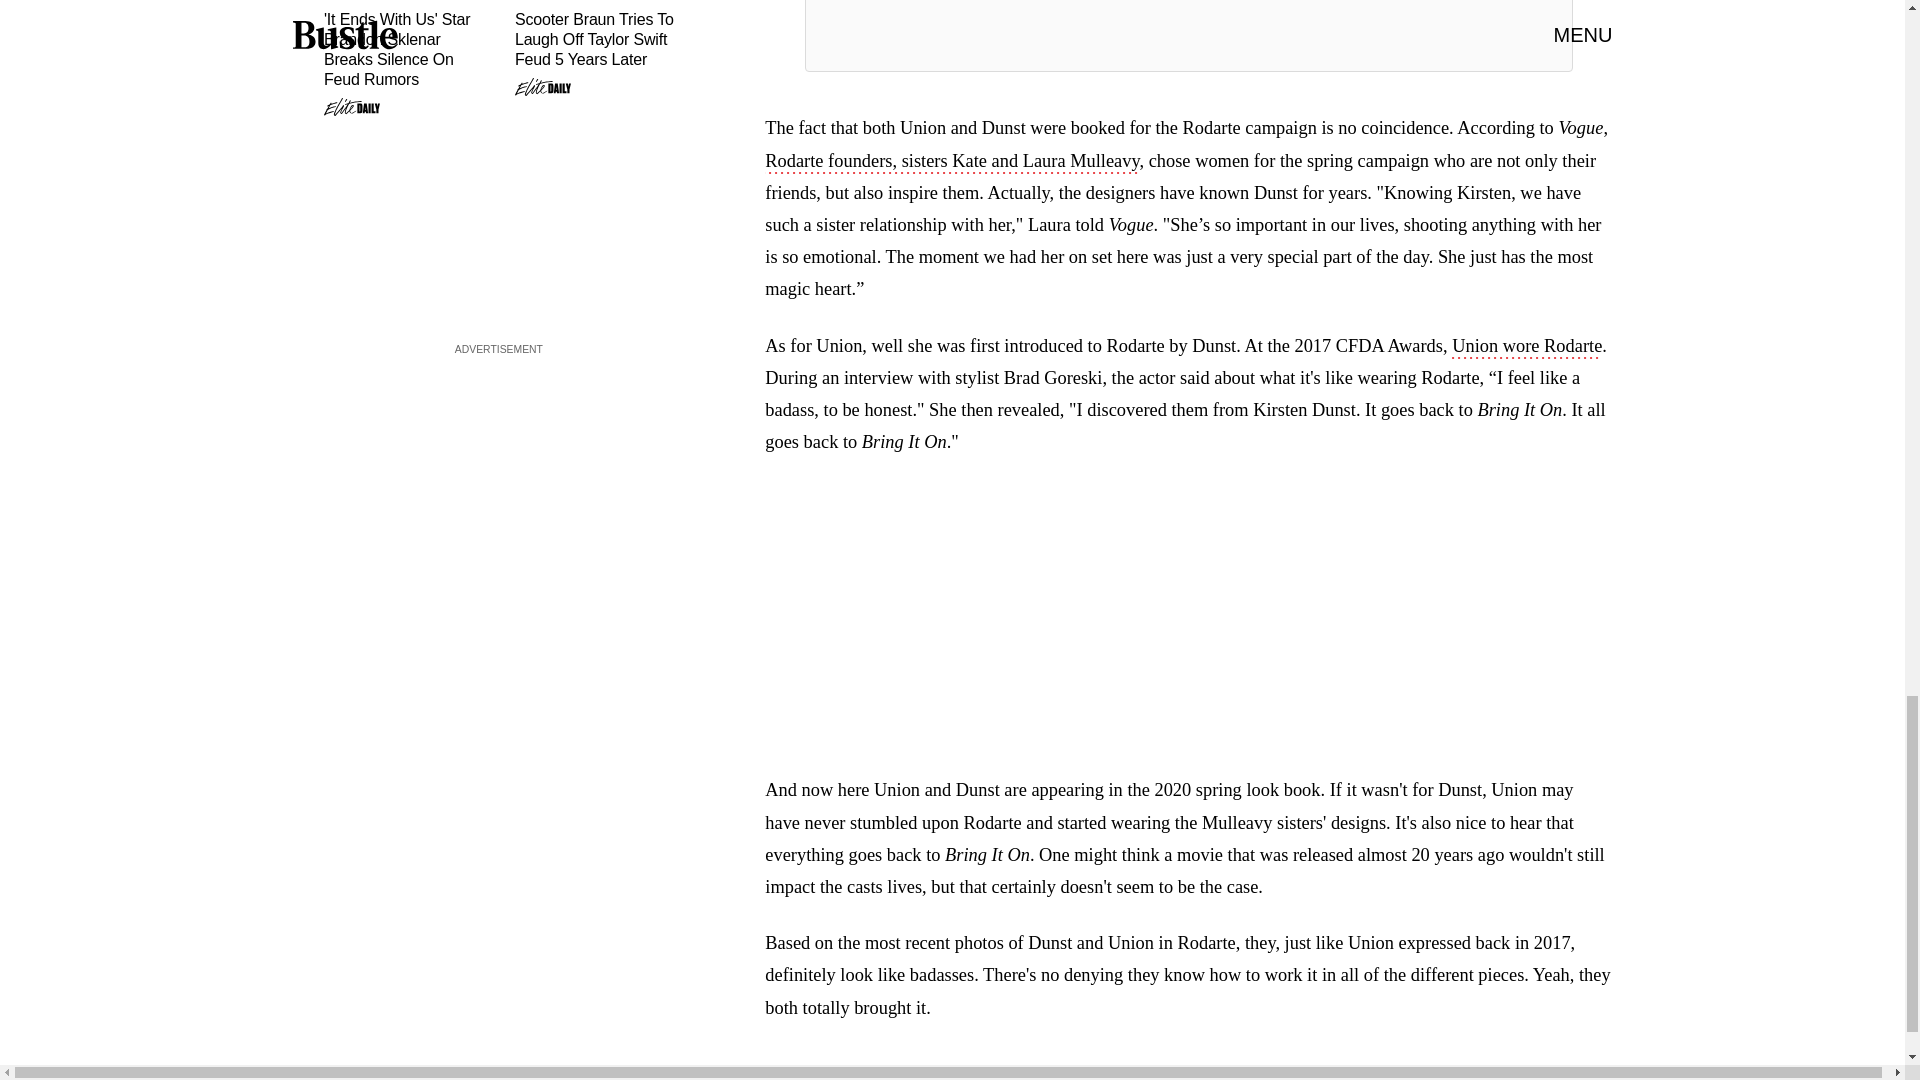  What do you see at coordinates (1526, 347) in the screenshot?
I see `Union wore Rodarte` at bounding box center [1526, 347].